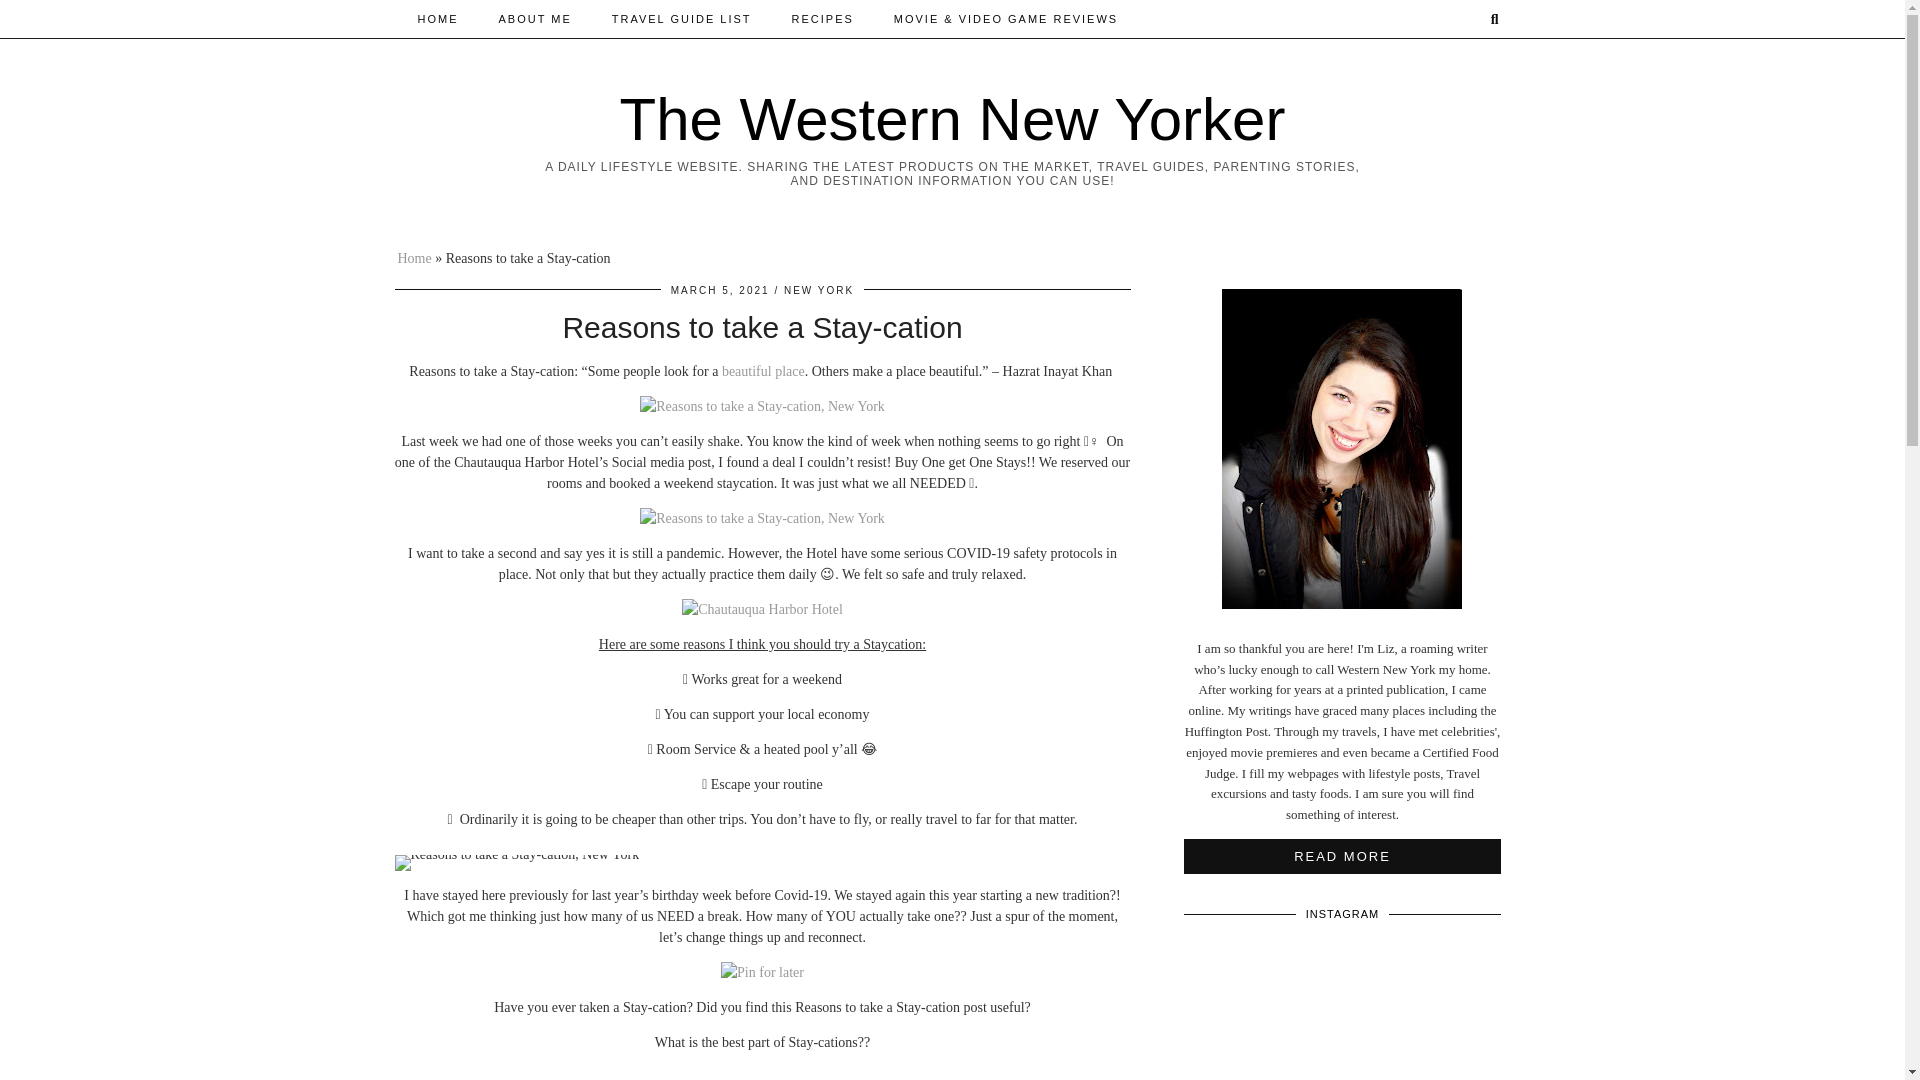  I want to click on Pin for later, so click(762, 972).